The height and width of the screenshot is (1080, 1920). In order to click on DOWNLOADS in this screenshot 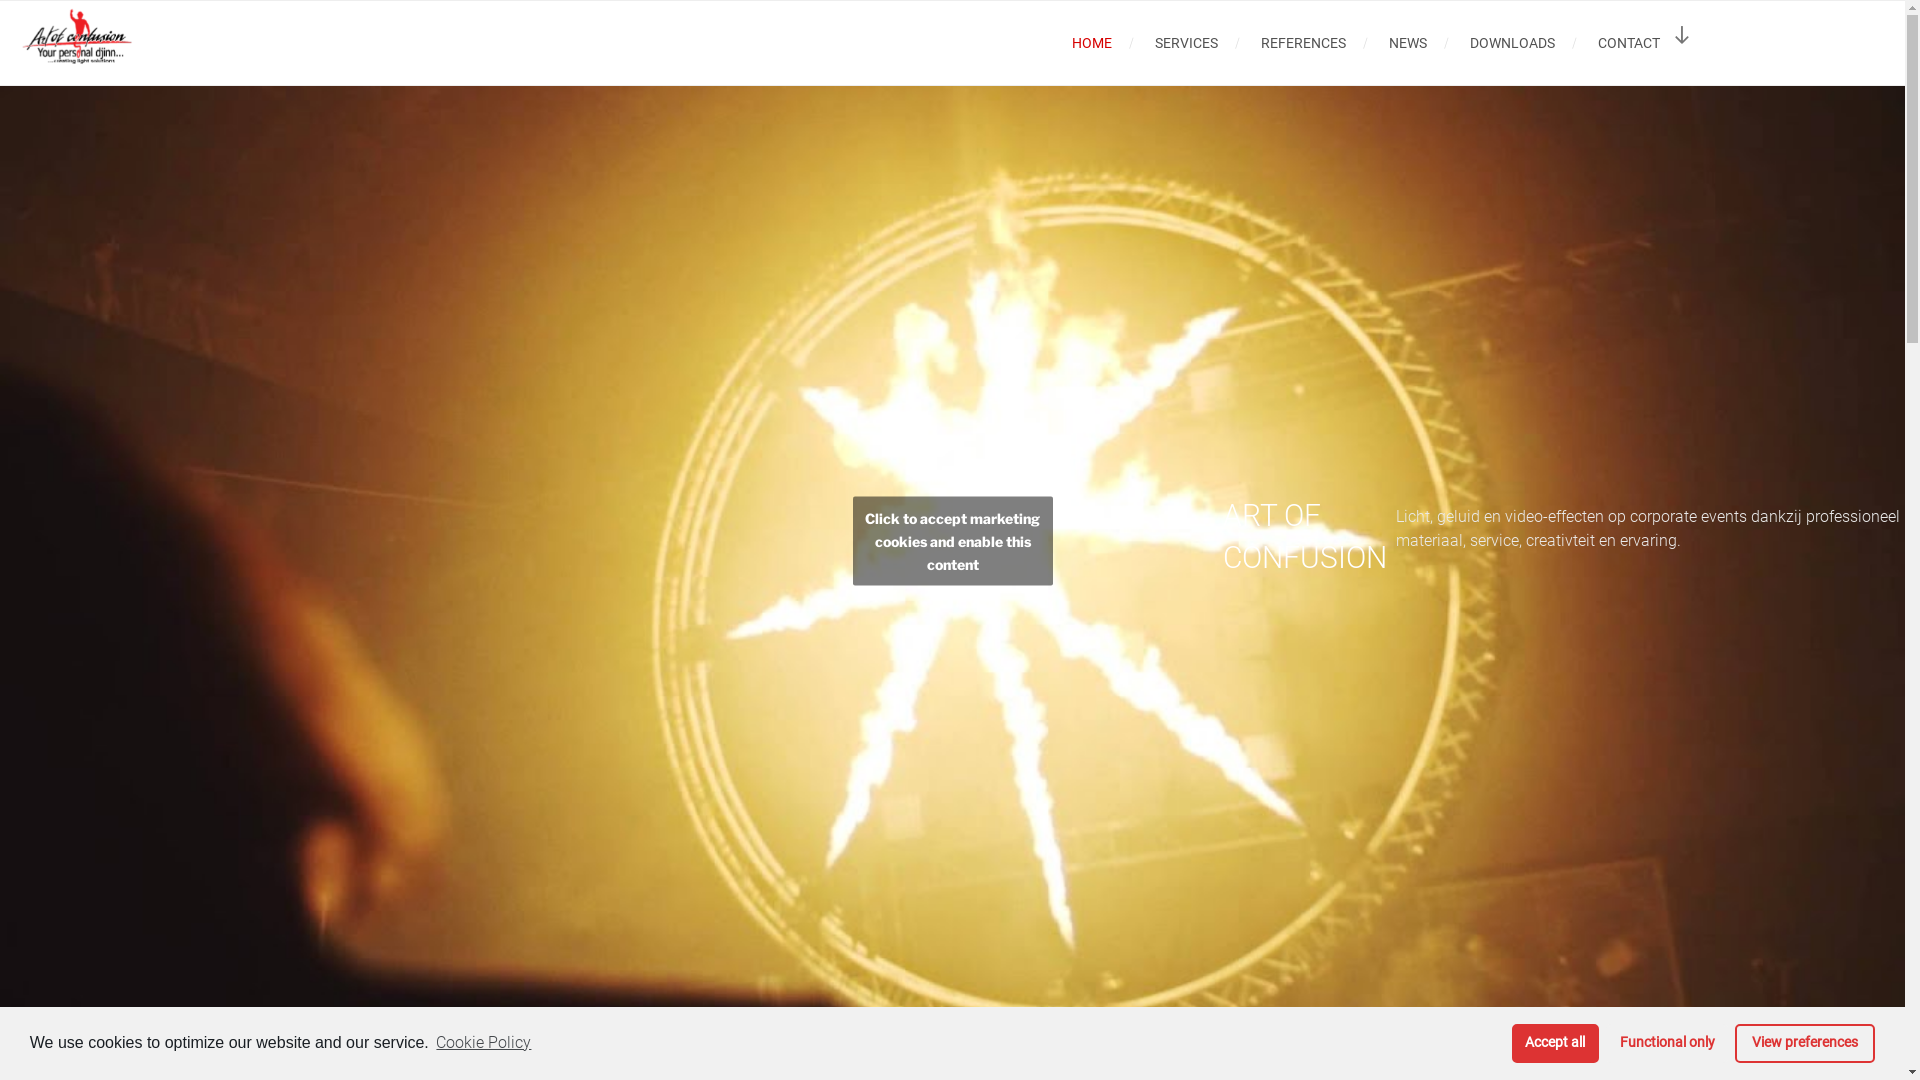, I will do `click(1512, 42)`.